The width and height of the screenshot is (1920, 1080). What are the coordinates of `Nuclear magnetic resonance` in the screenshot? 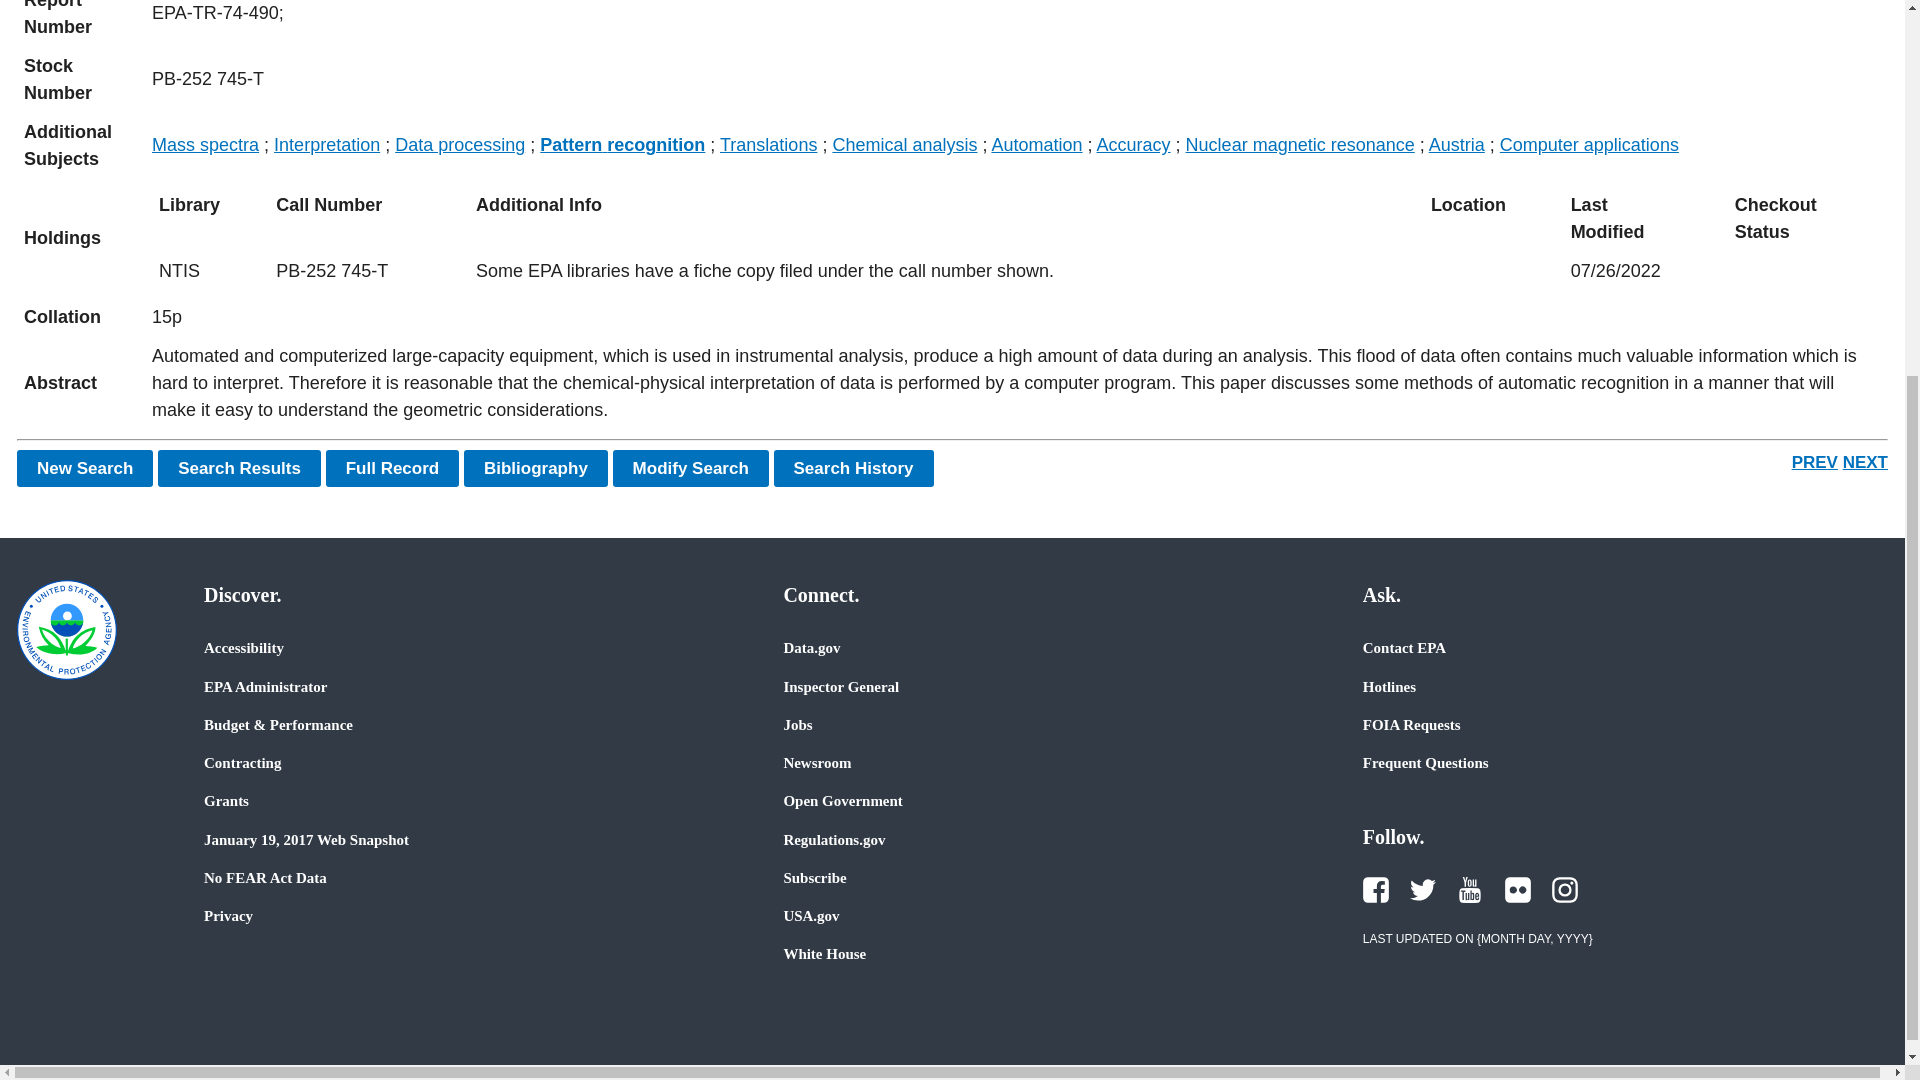 It's located at (1300, 145).